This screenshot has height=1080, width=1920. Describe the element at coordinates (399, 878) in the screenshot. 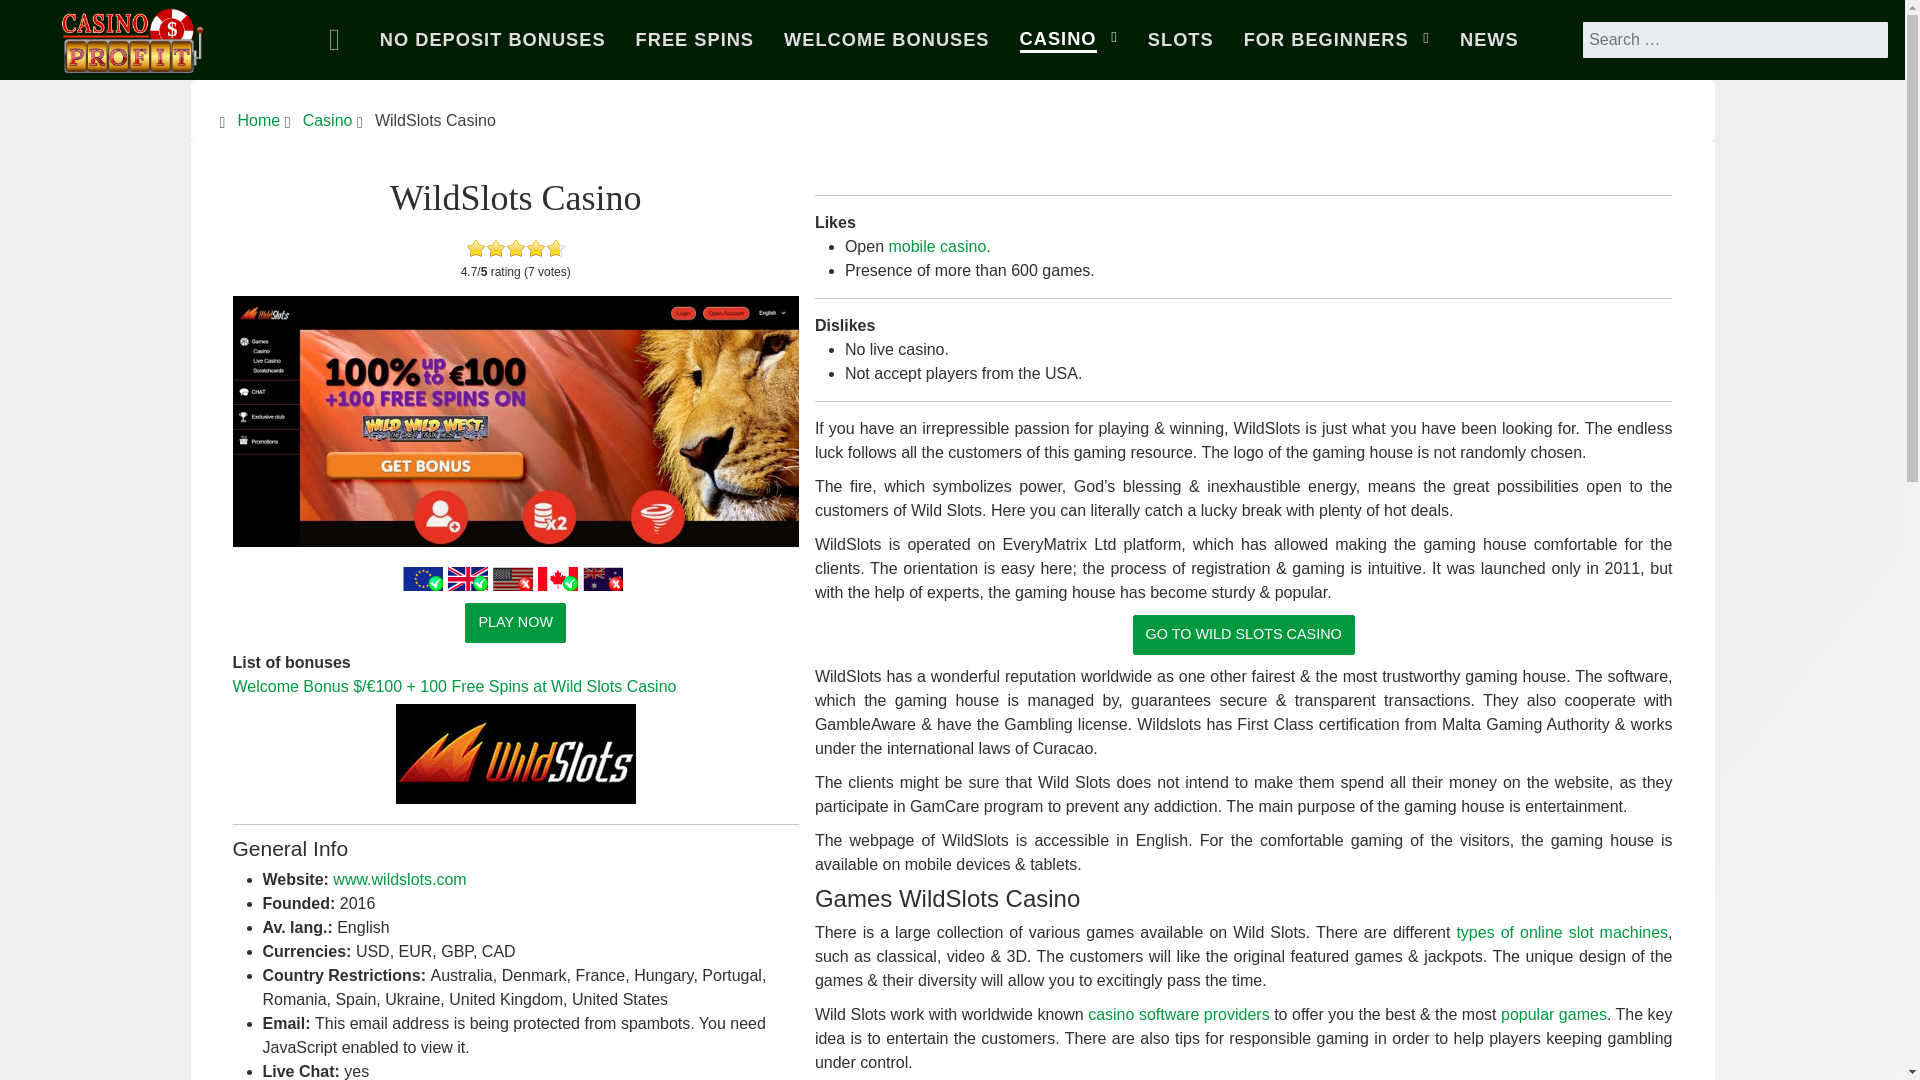

I see `www.wildslots.com` at that location.